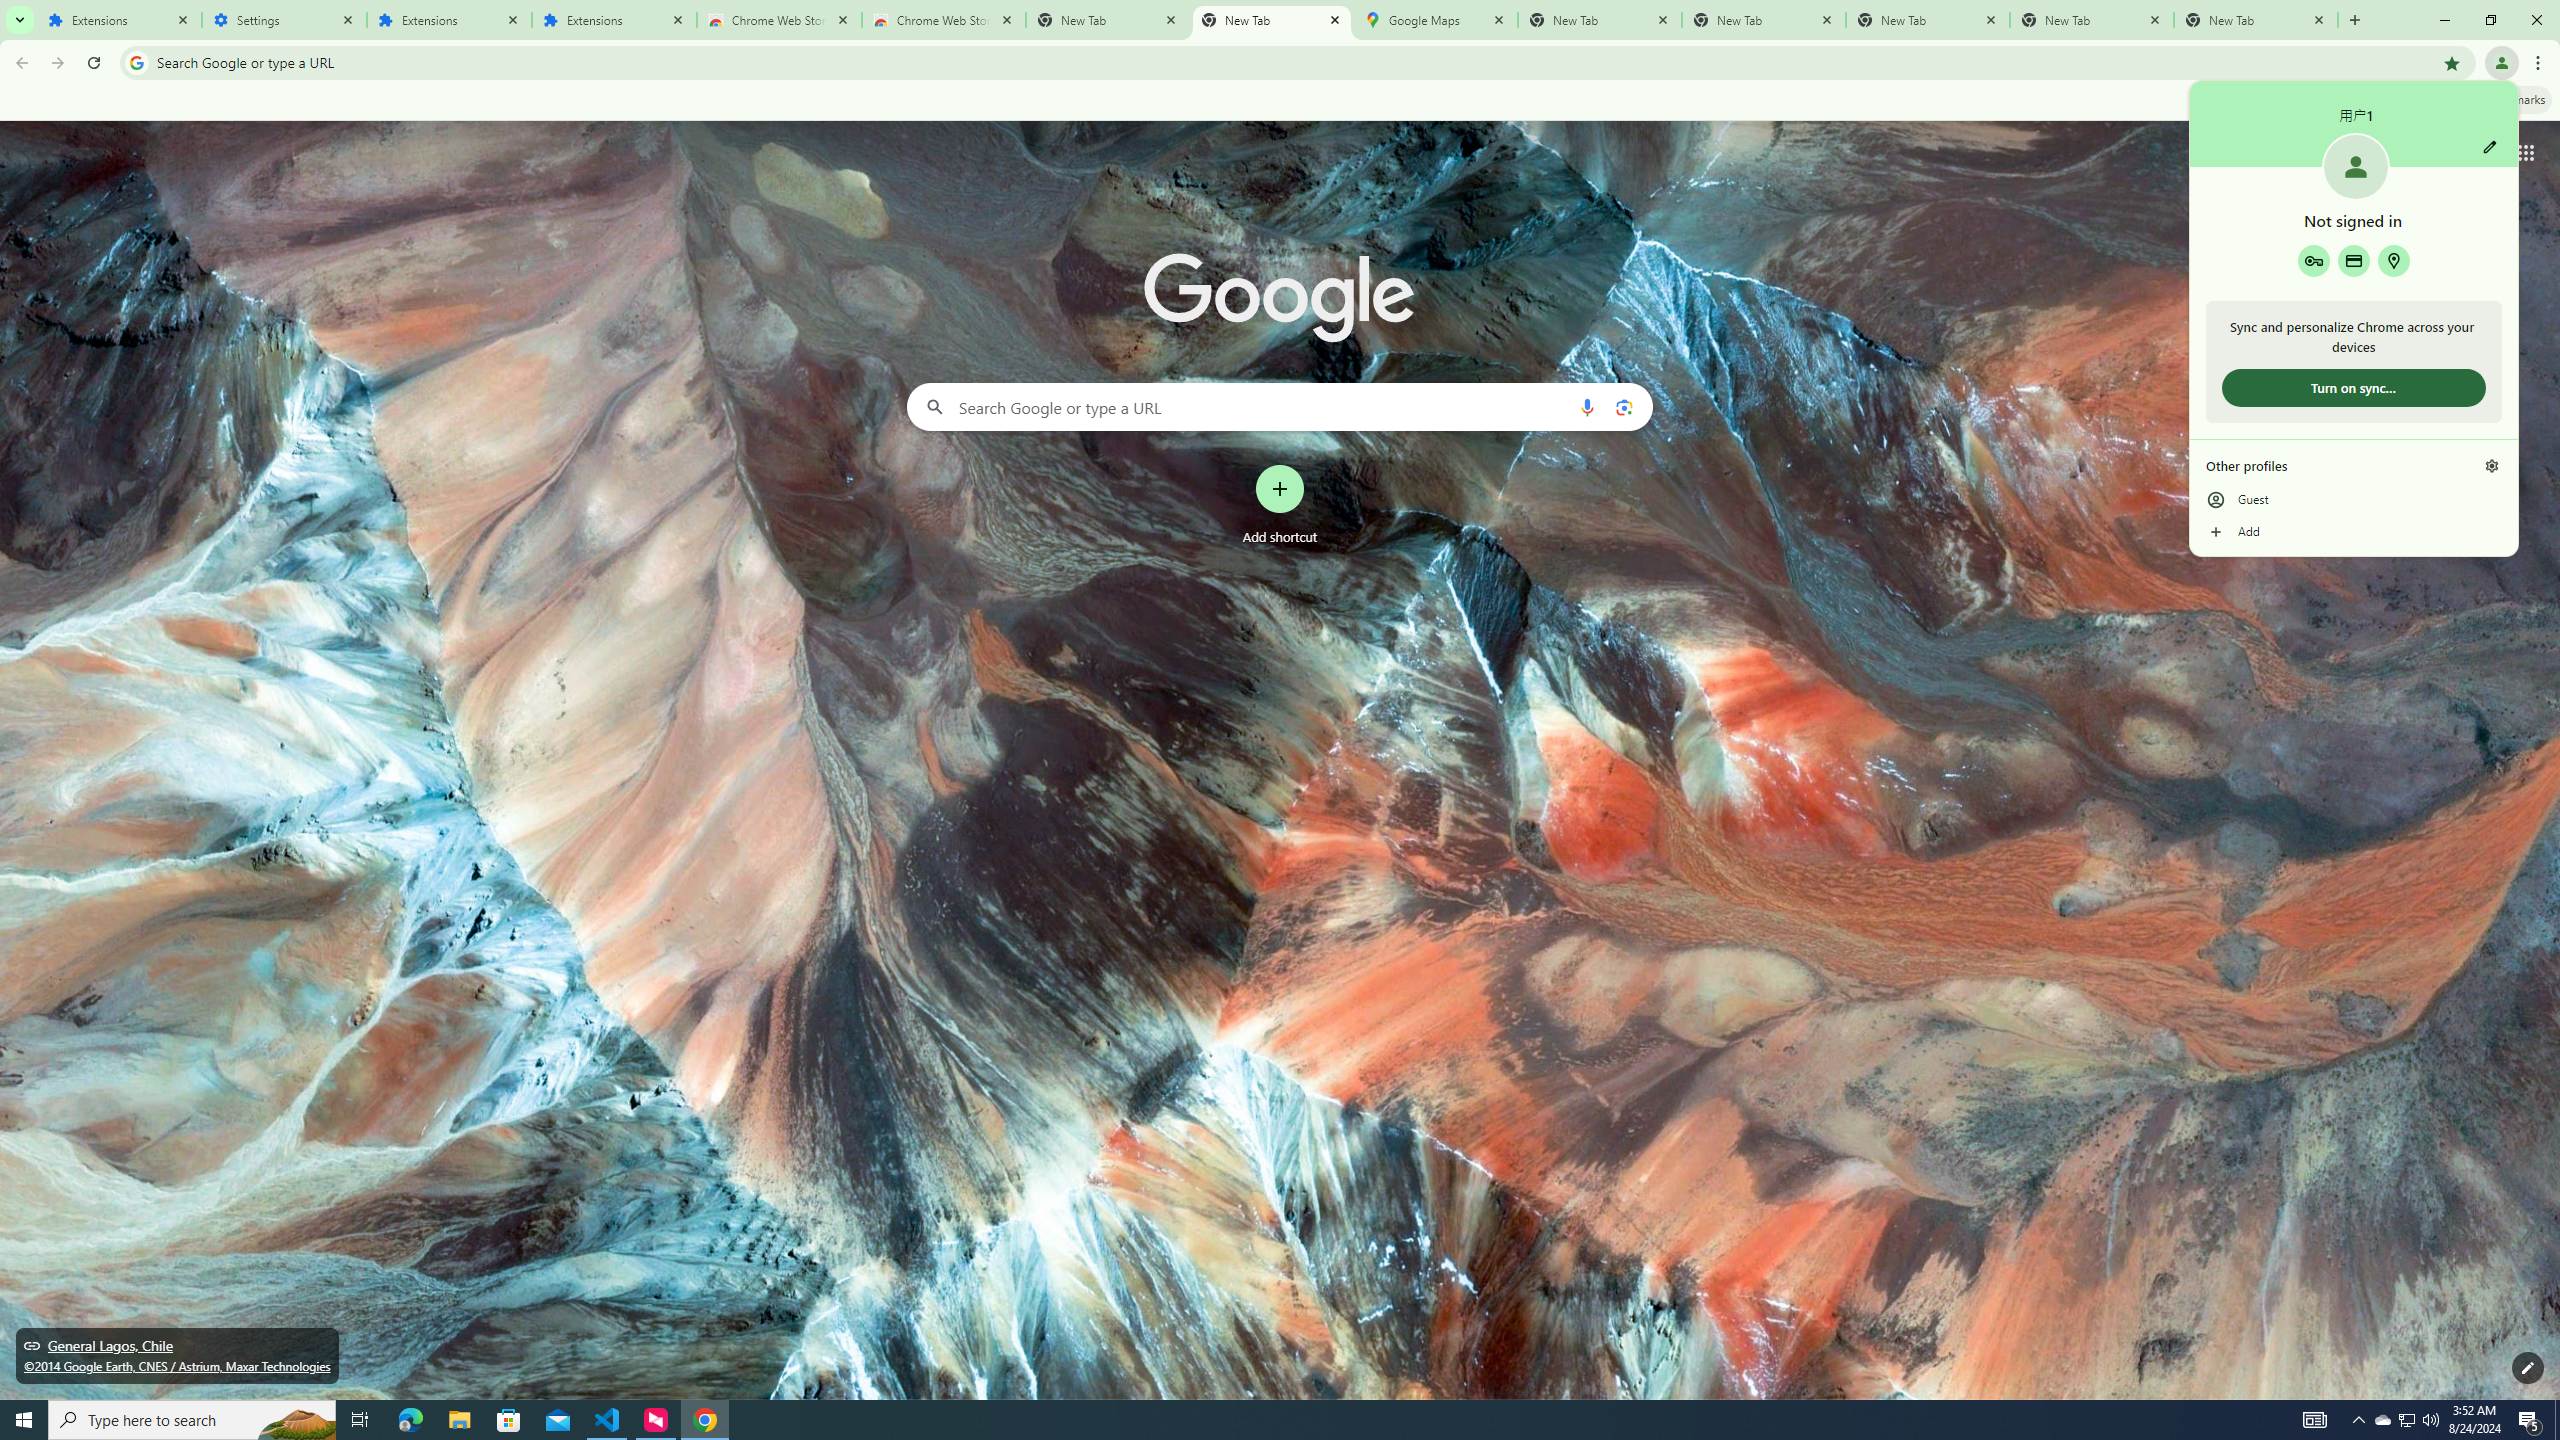 The width and height of the screenshot is (2560, 1440). Describe the element at coordinates (943, 20) in the screenshot. I see `Chrome Web Store - Themes` at that location.